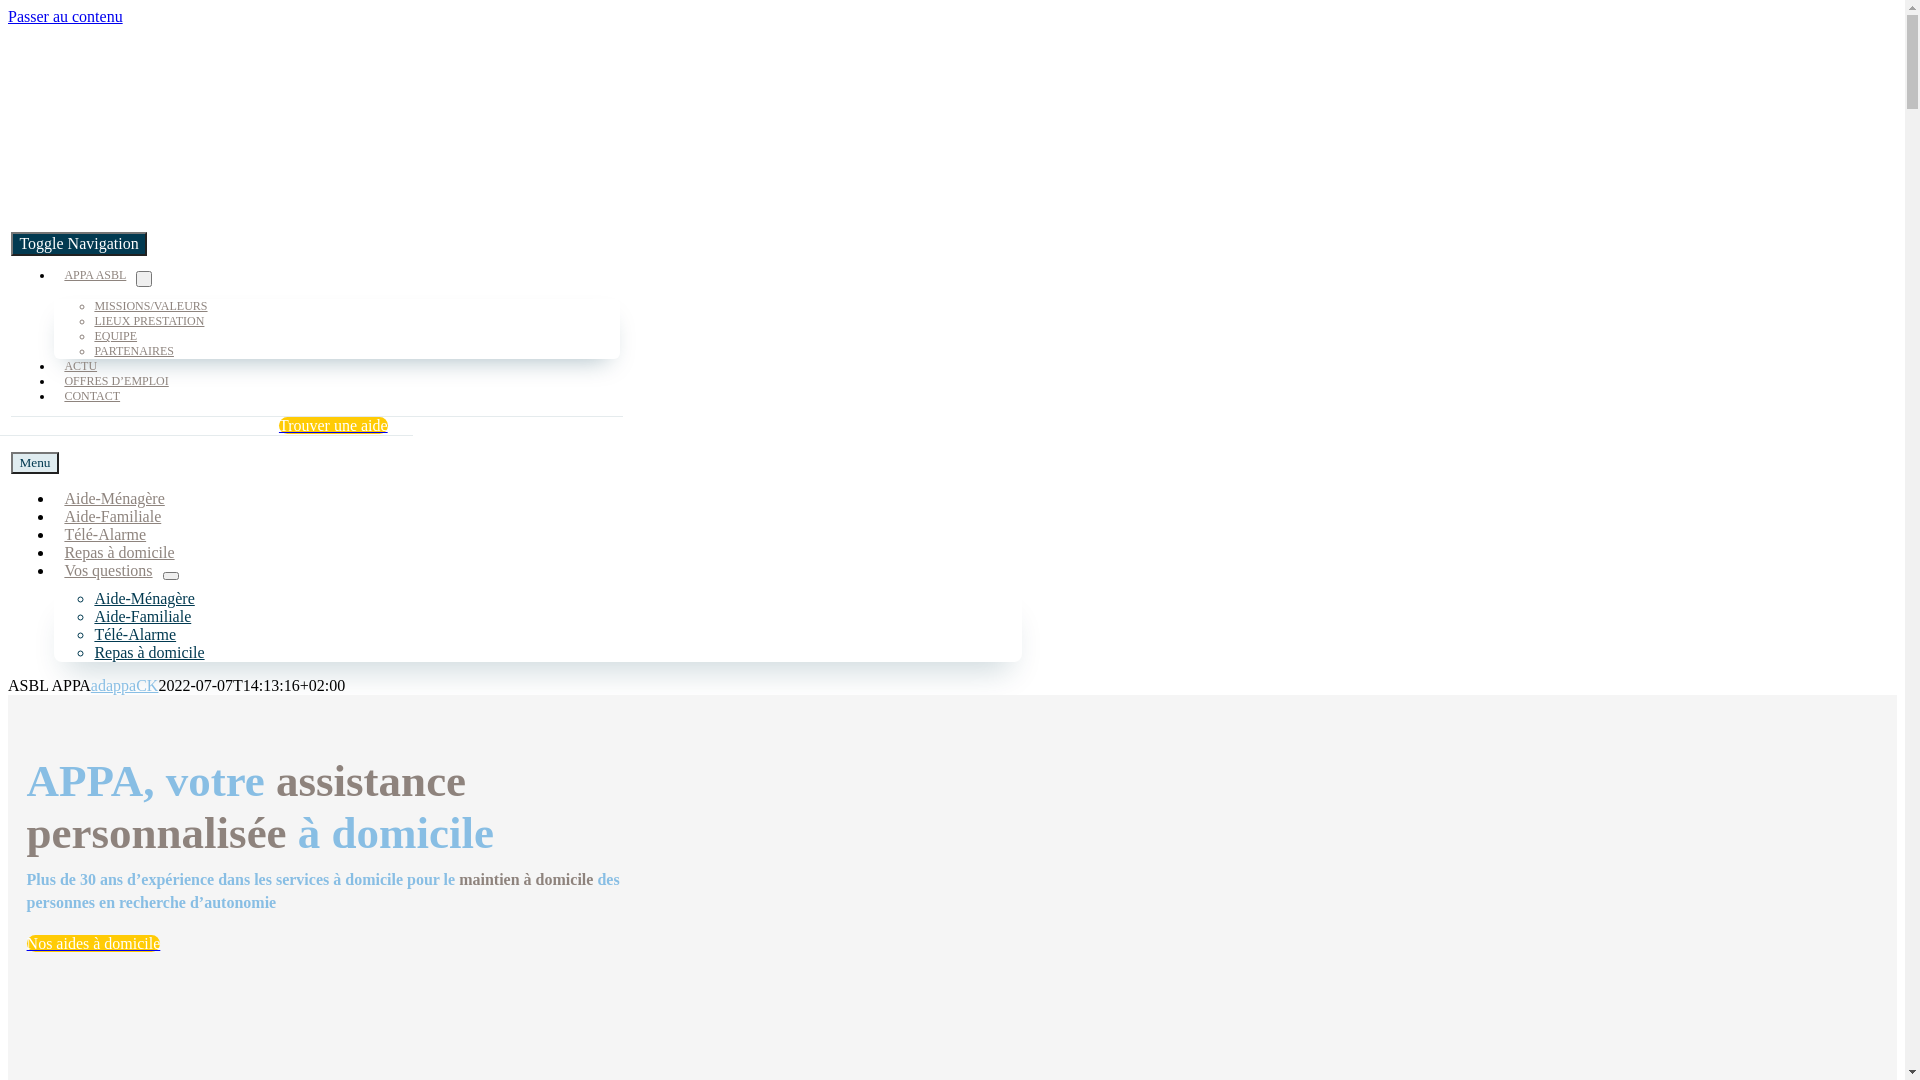 The height and width of the screenshot is (1080, 1920). I want to click on ACTU, so click(80, 366).